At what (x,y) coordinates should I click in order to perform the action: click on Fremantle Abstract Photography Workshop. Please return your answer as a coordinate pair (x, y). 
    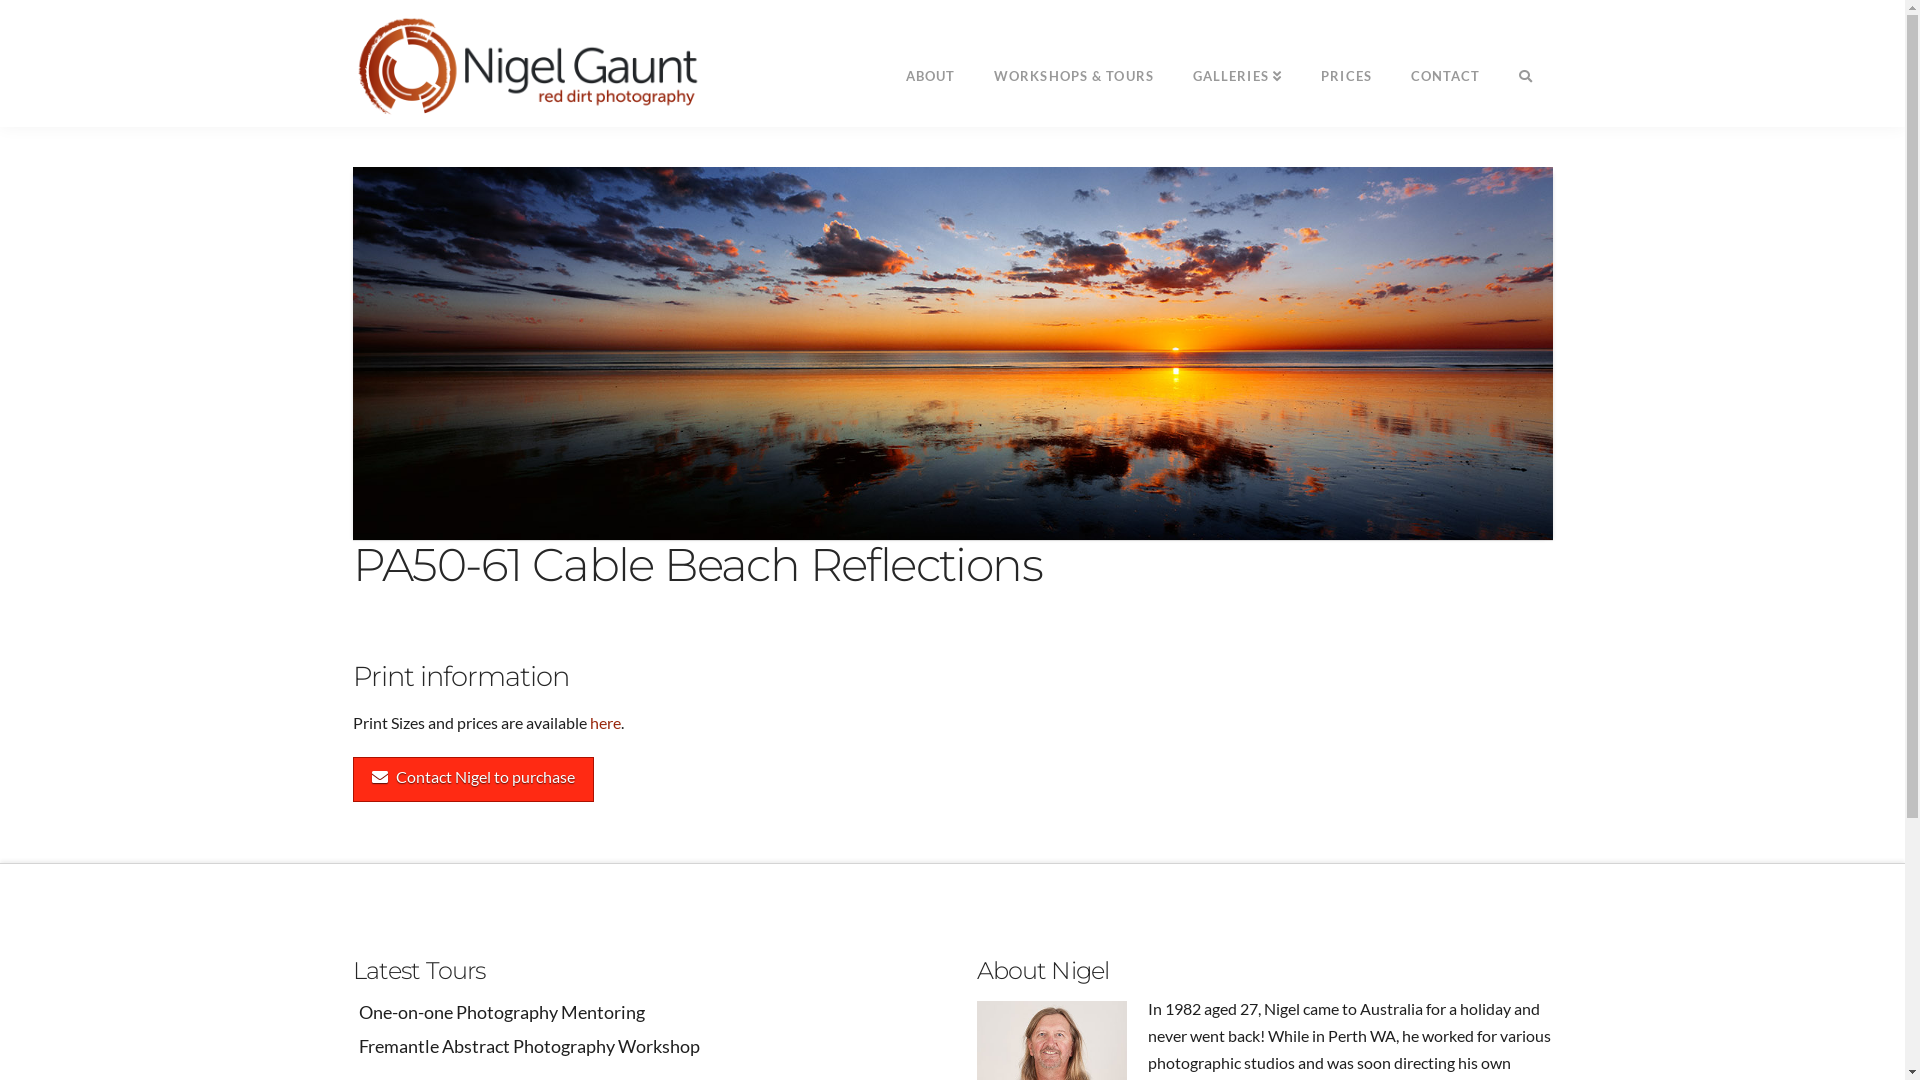
    Looking at the image, I should click on (640, 1046).